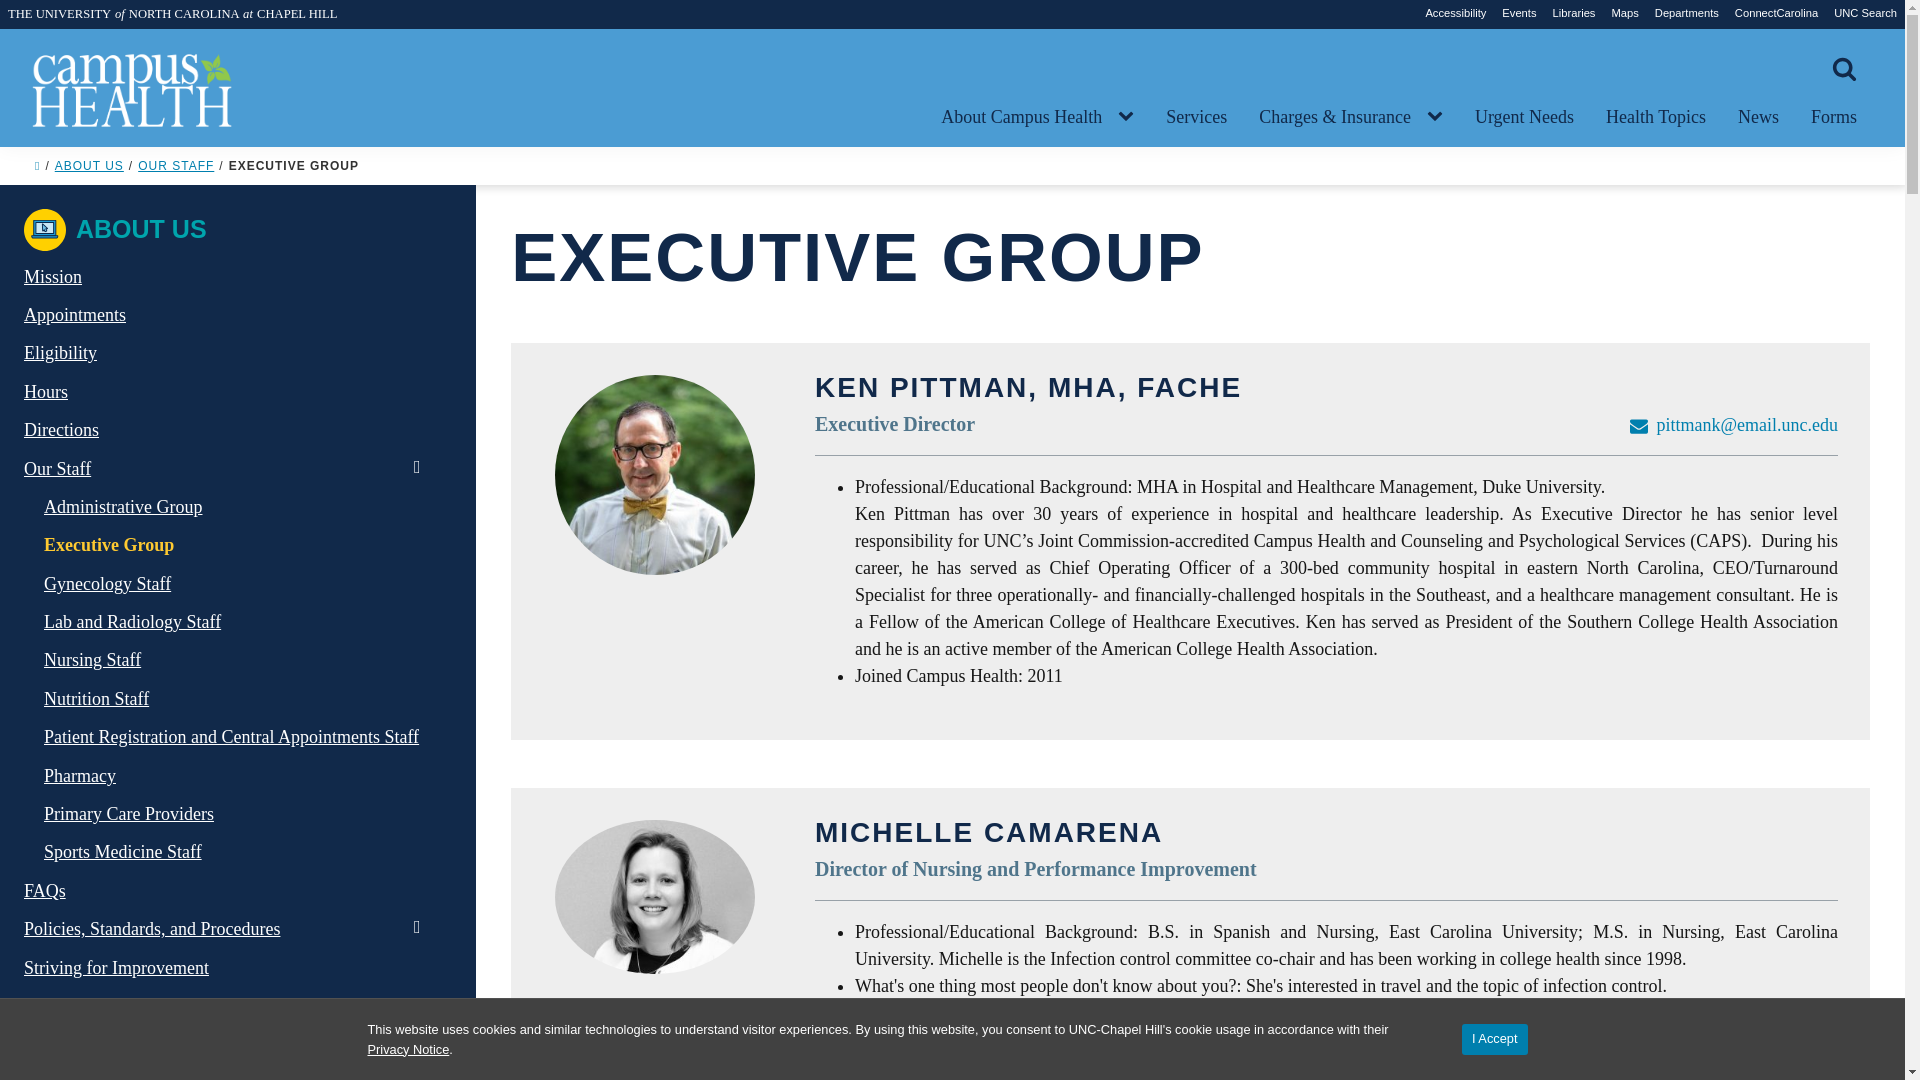  What do you see at coordinates (1776, 13) in the screenshot?
I see `ConnectCarolina` at bounding box center [1776, 13].